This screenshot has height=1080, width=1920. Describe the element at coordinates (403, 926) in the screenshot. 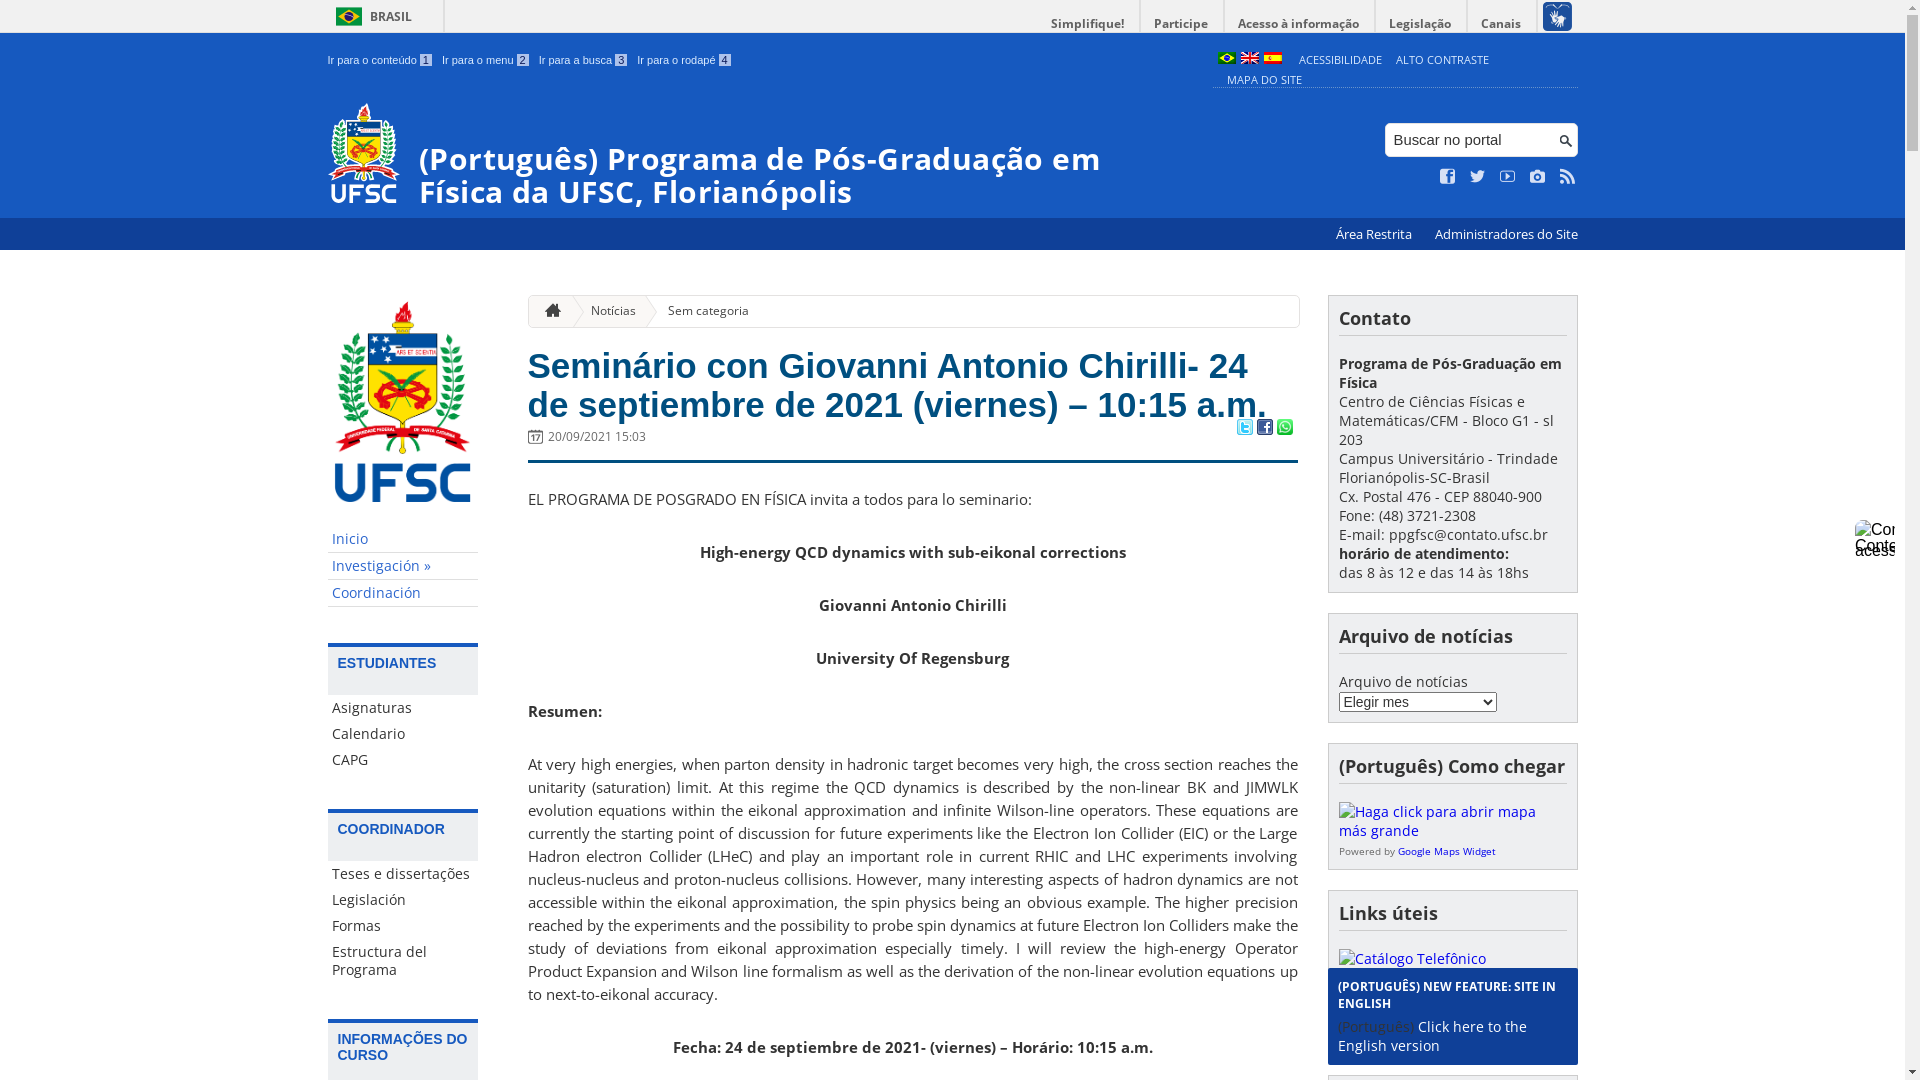

I see `Formas` at that location.